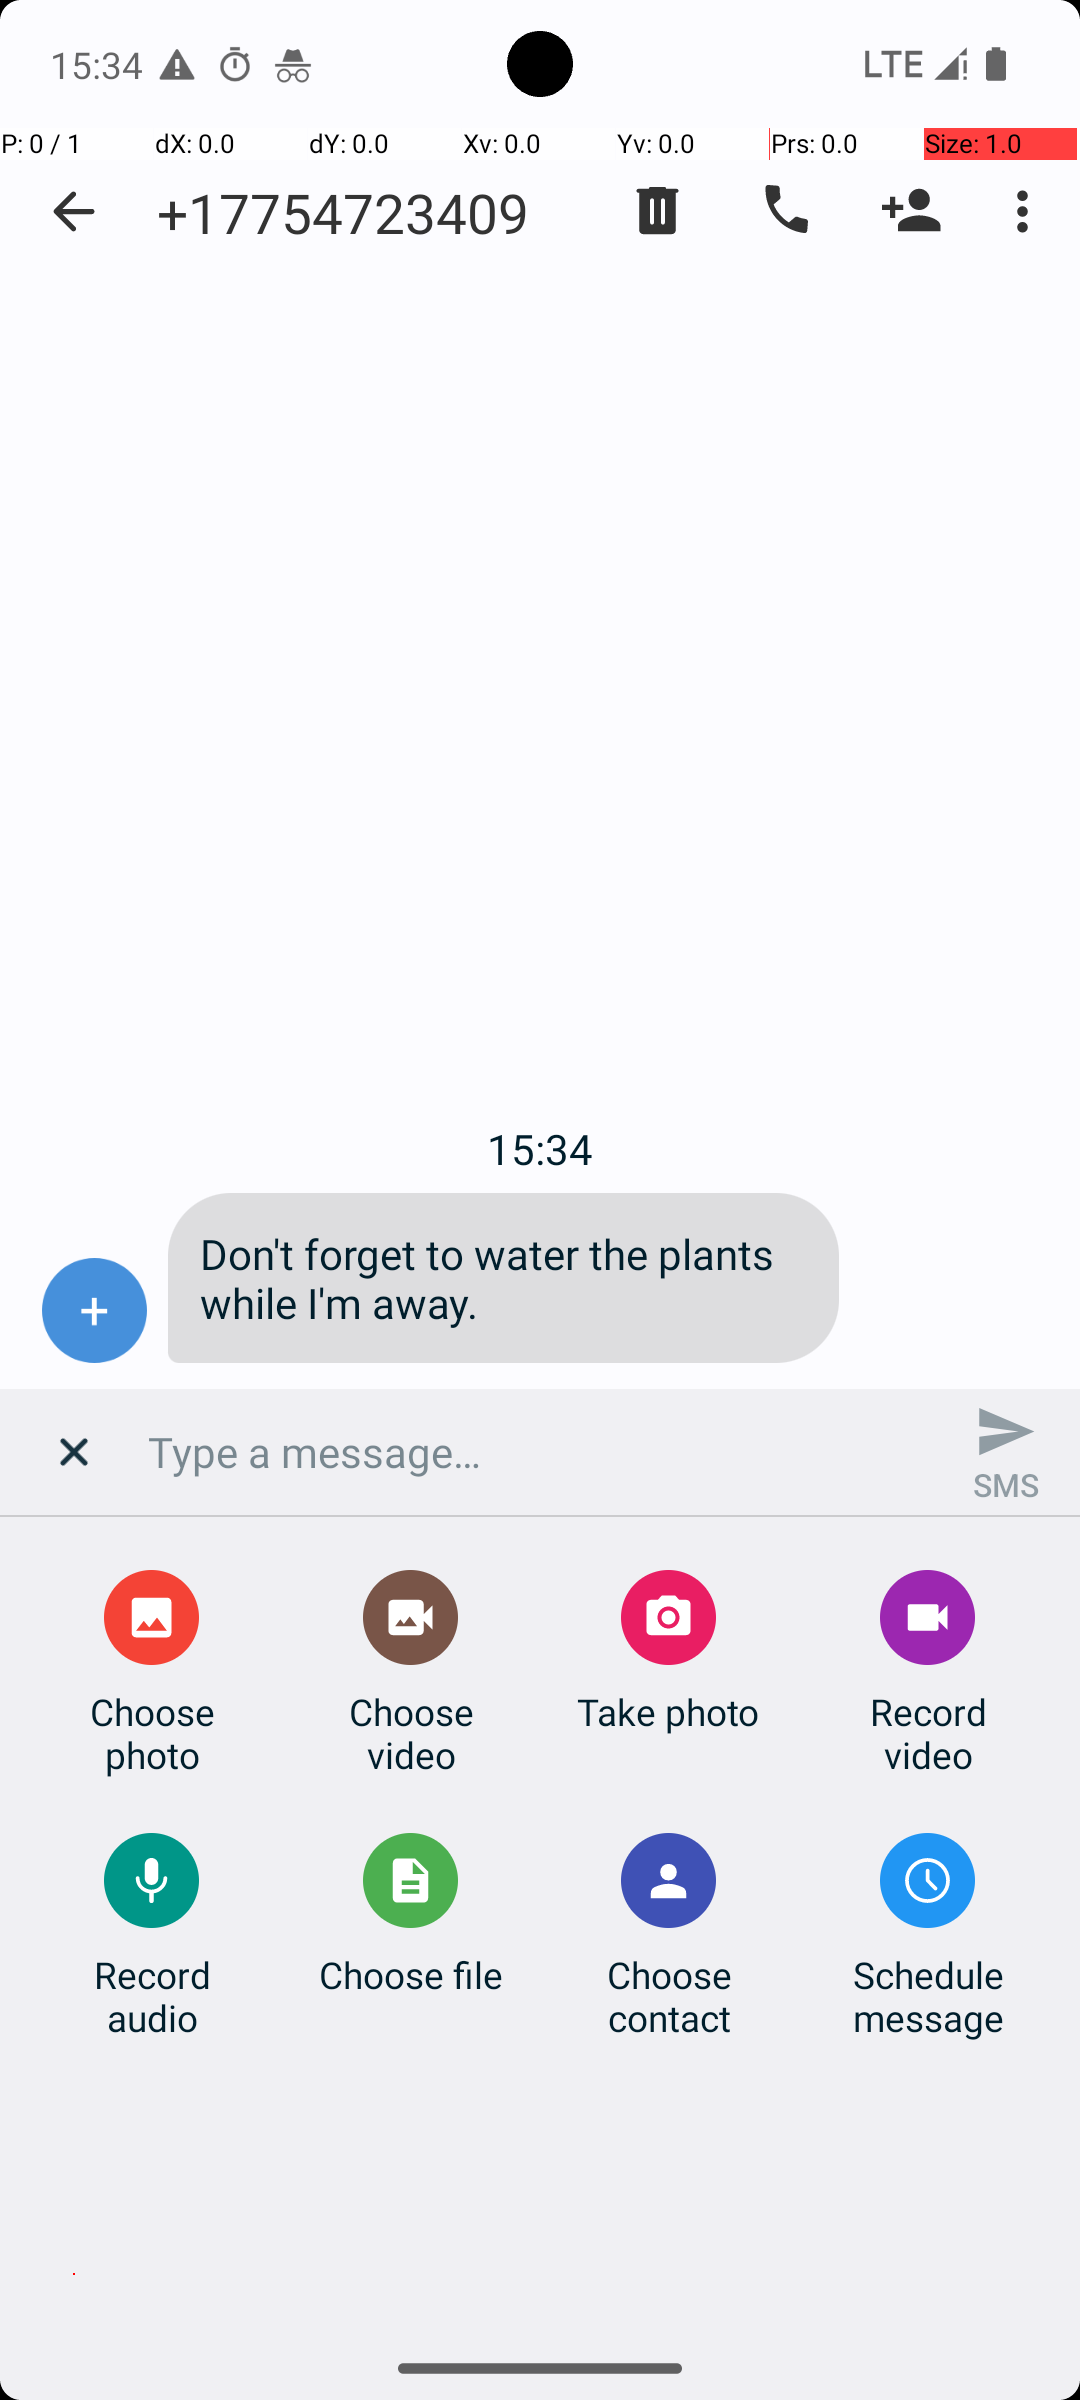  What do you see at coordinates (343, 212) in the screenshot?
I see `+17754723409` at bounding box center [343, 212].